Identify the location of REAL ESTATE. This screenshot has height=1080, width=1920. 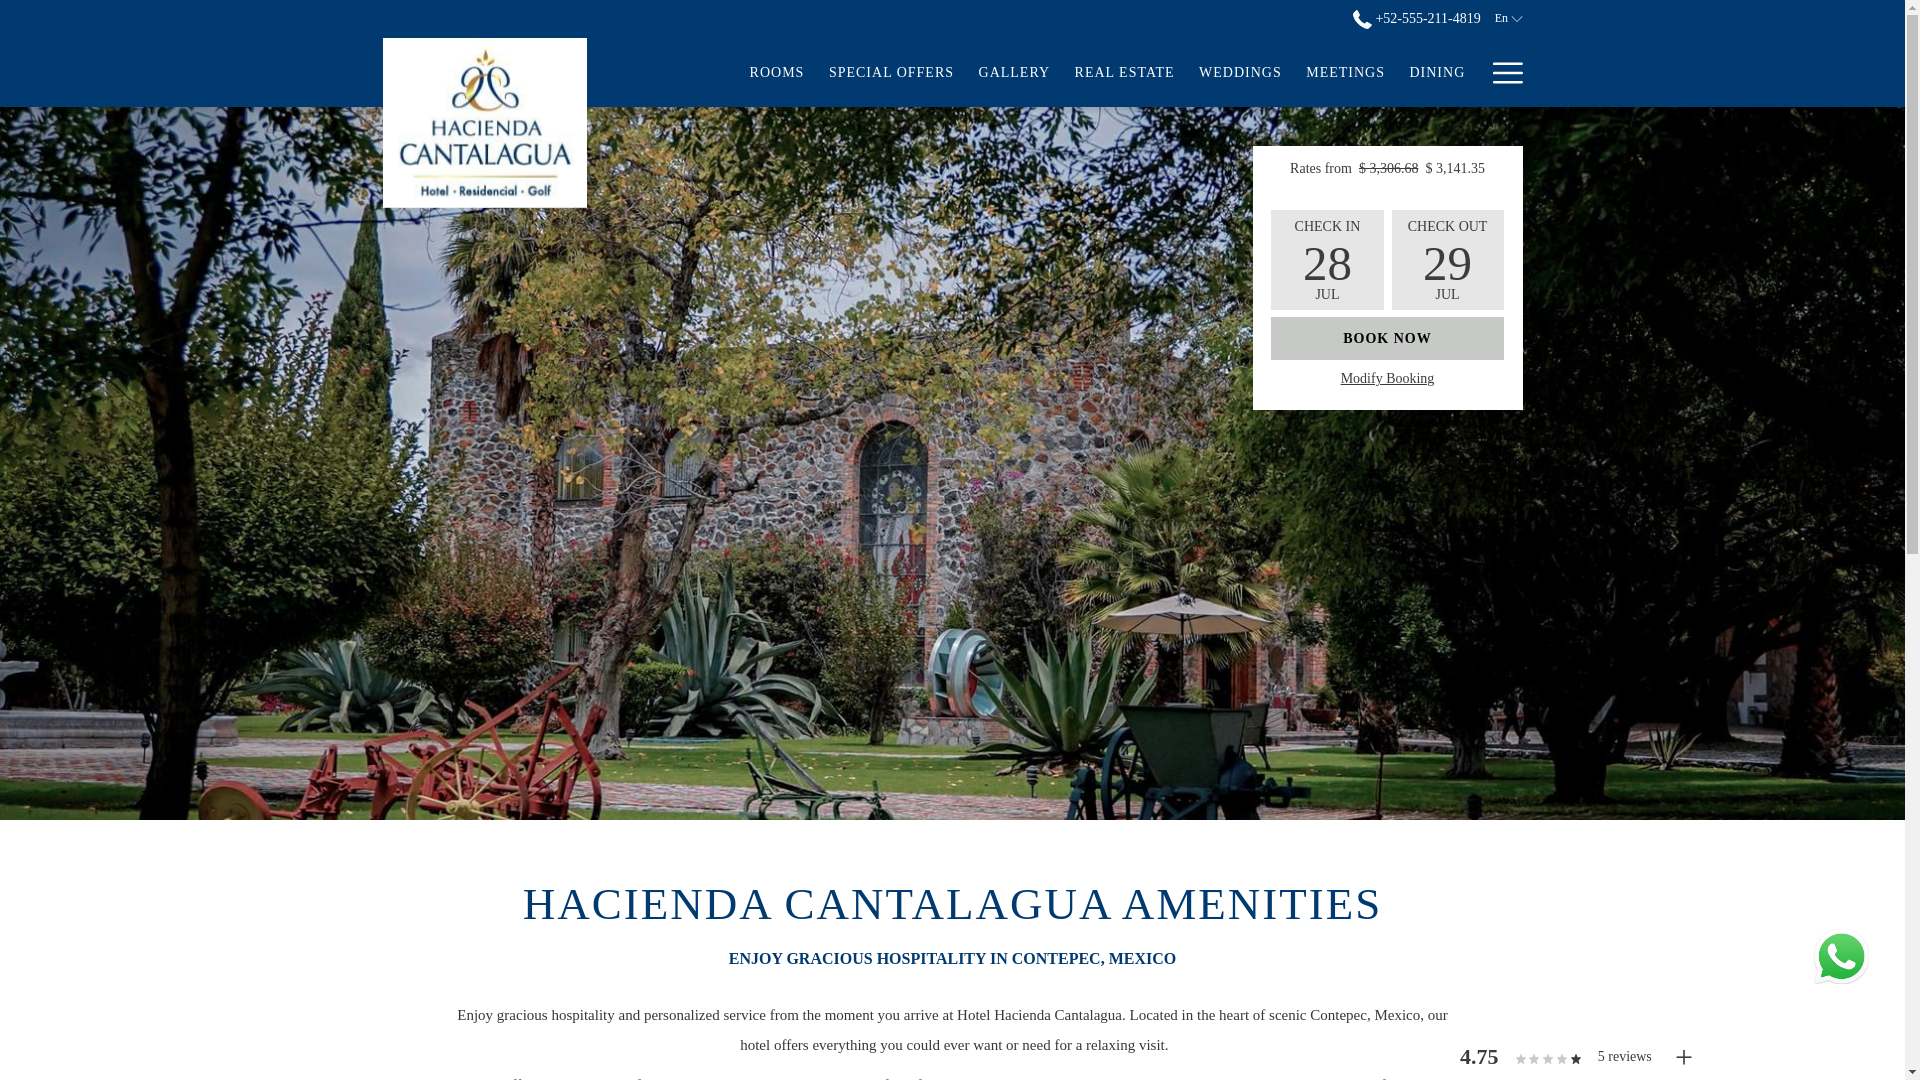
(1124, 72).